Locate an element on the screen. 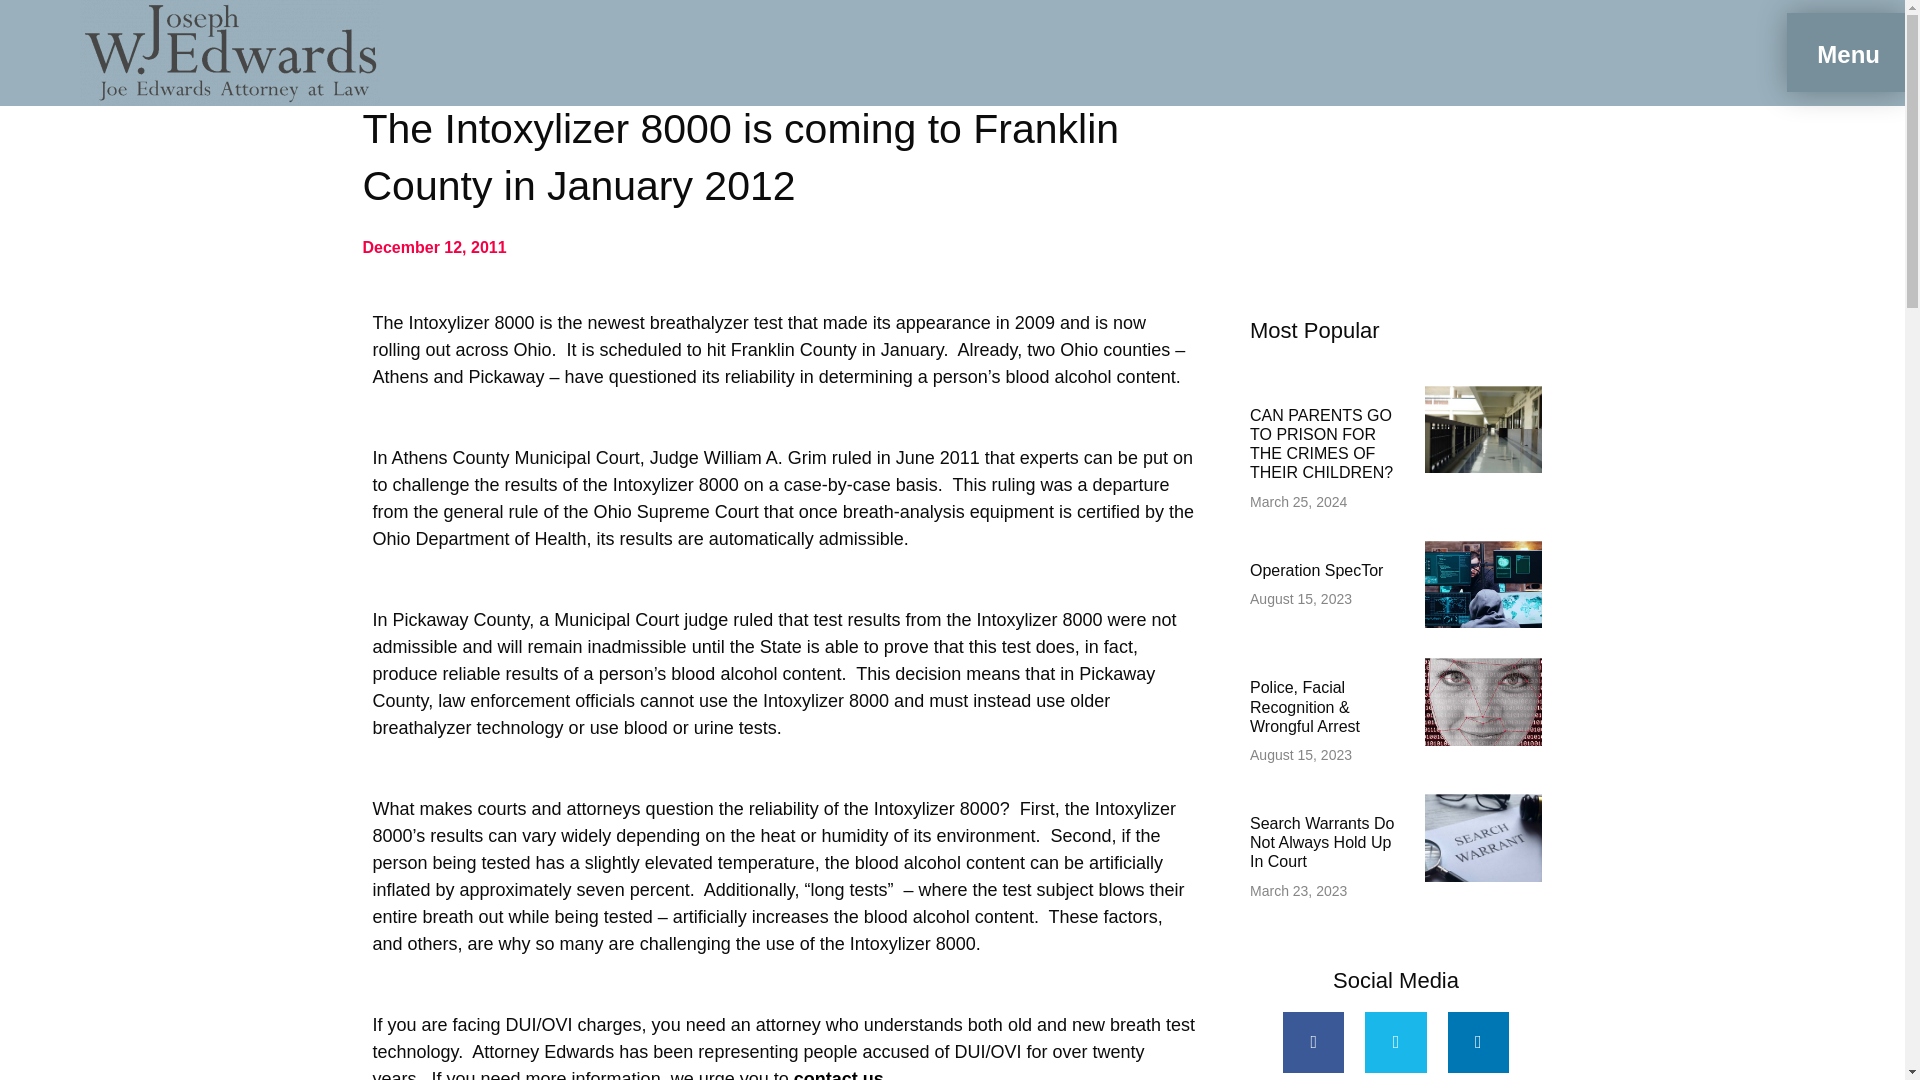 Image resolution: width=1920 pixels, height=1080 pixels. Search Warrants Do Not Always Hold Up In Court is located at coordinates (1321, 842).